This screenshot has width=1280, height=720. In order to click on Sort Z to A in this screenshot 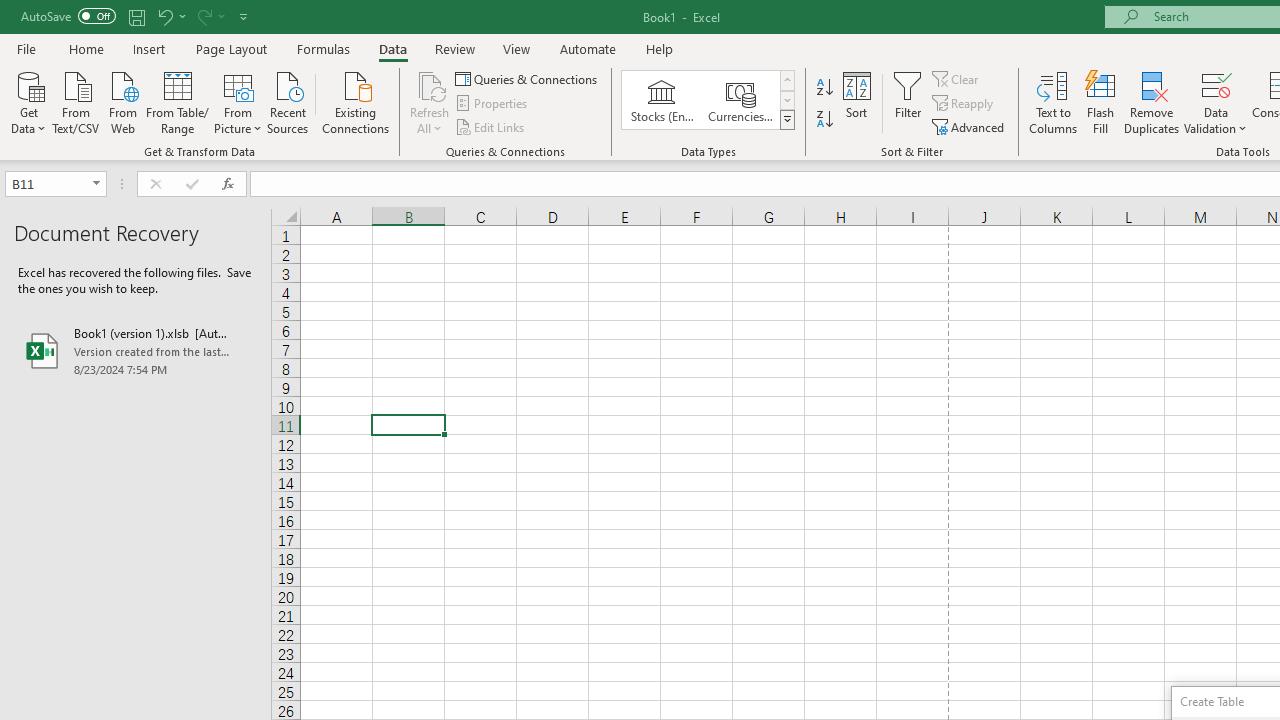, I will do `click(824, 120)`.